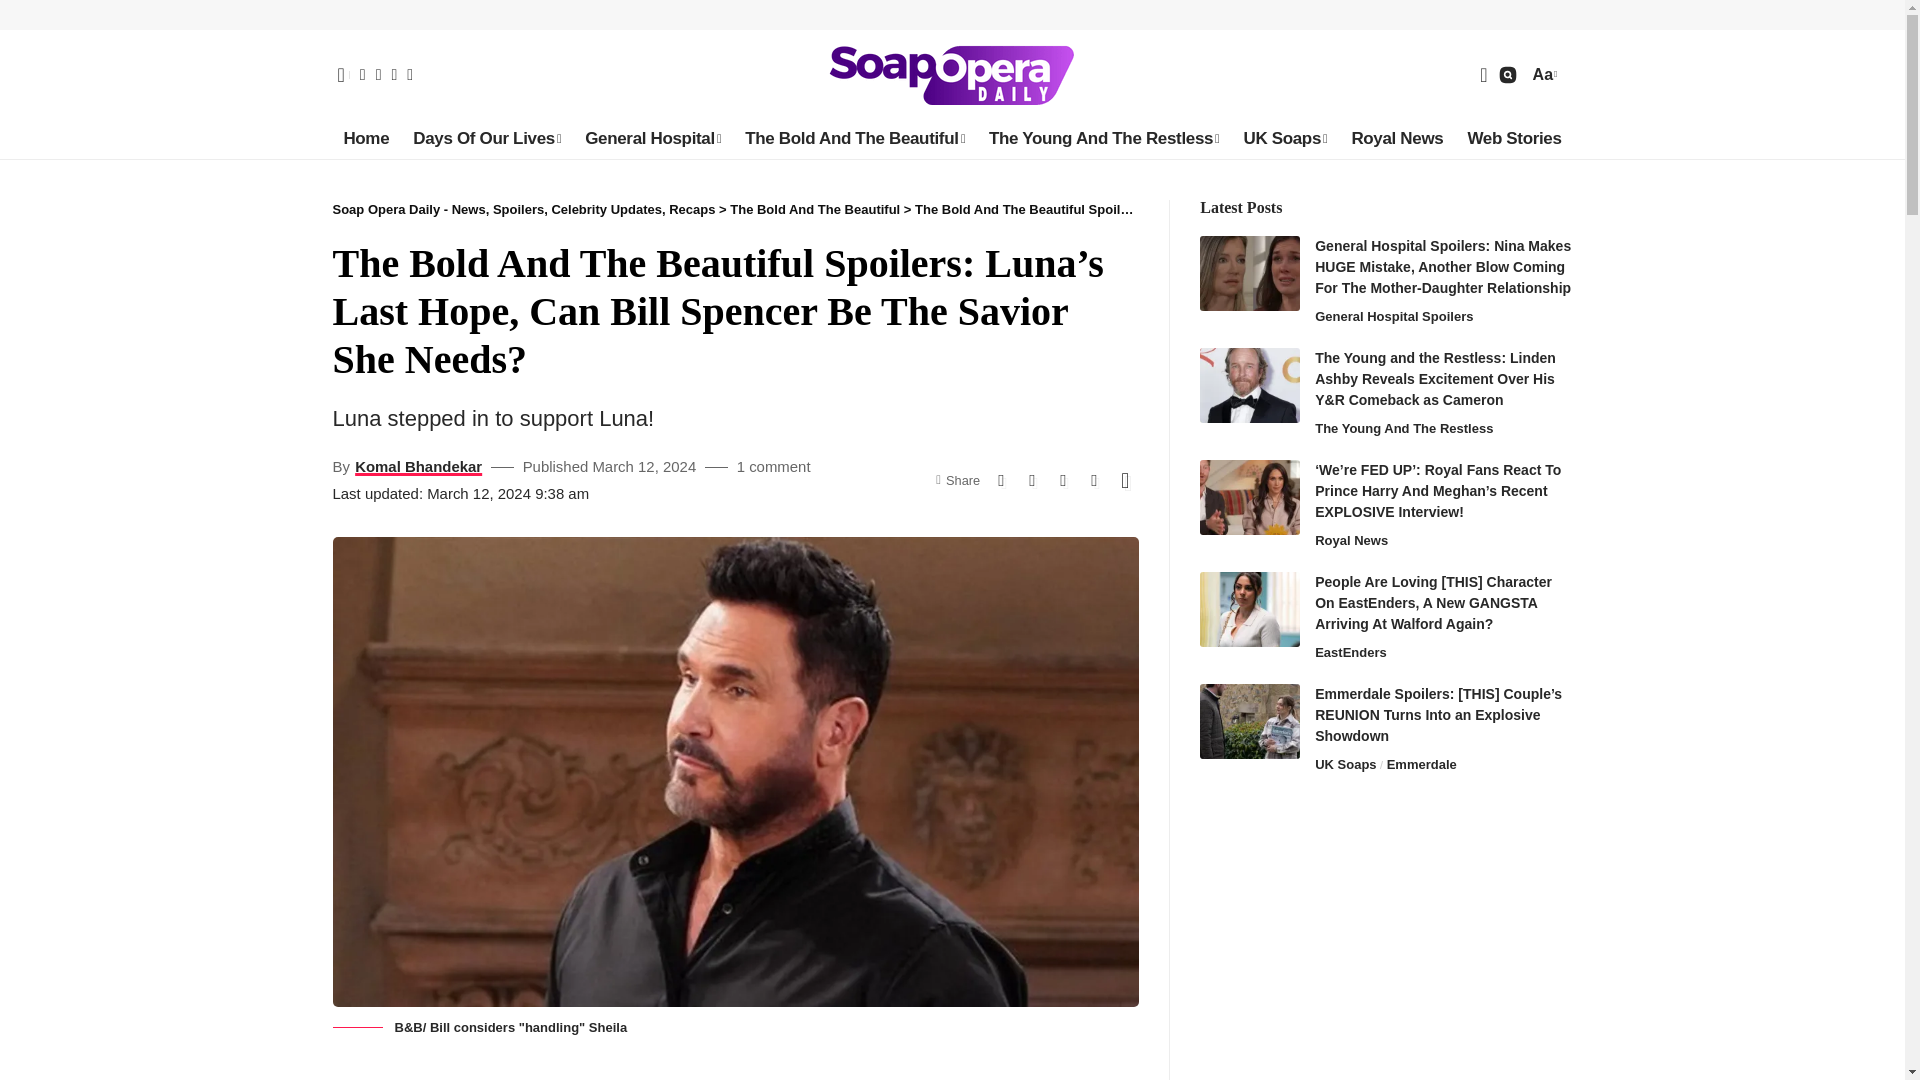  What do you see at coordinates (952, 74) in the screenshot?
I see `Soap Opera Daily - News, Spoilers, Celebrity Updates, Recaps` at bounding box center [952, 74].